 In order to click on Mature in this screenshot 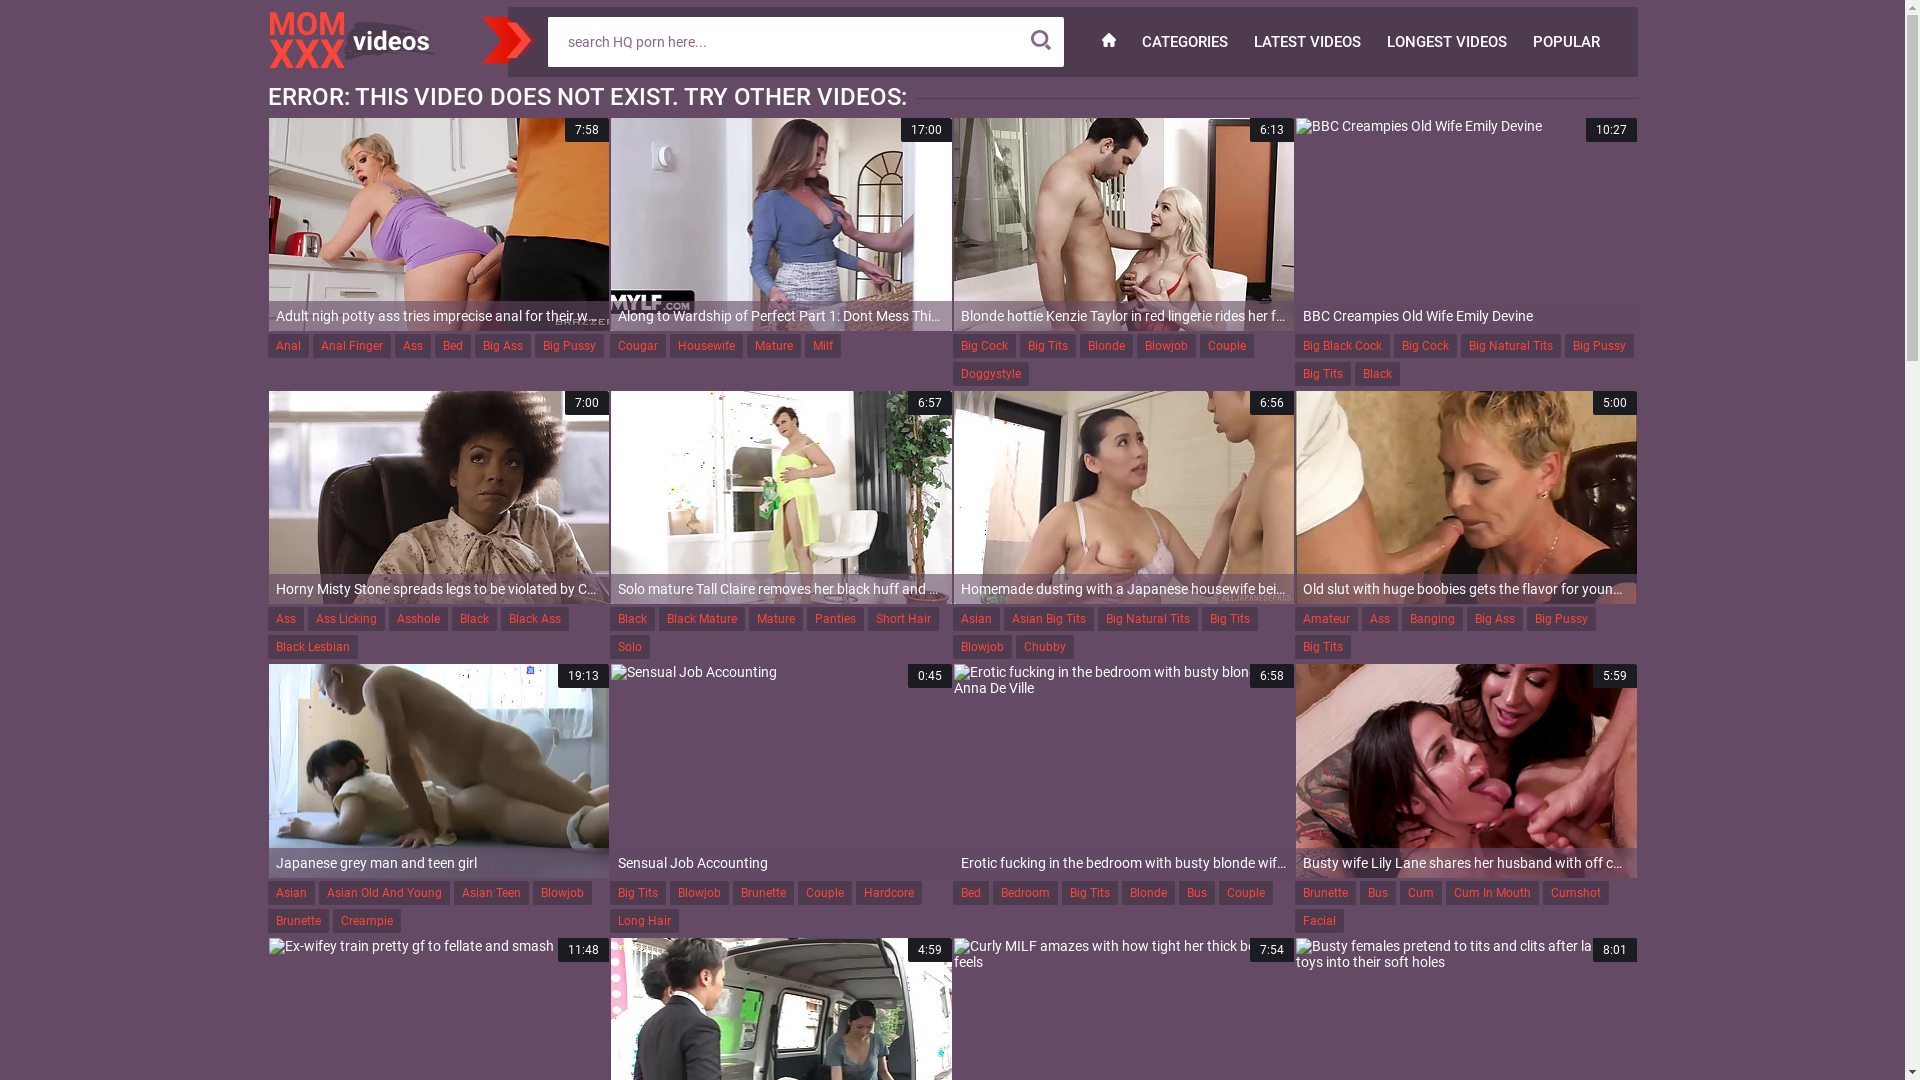, I will do `click(776, 619)`.